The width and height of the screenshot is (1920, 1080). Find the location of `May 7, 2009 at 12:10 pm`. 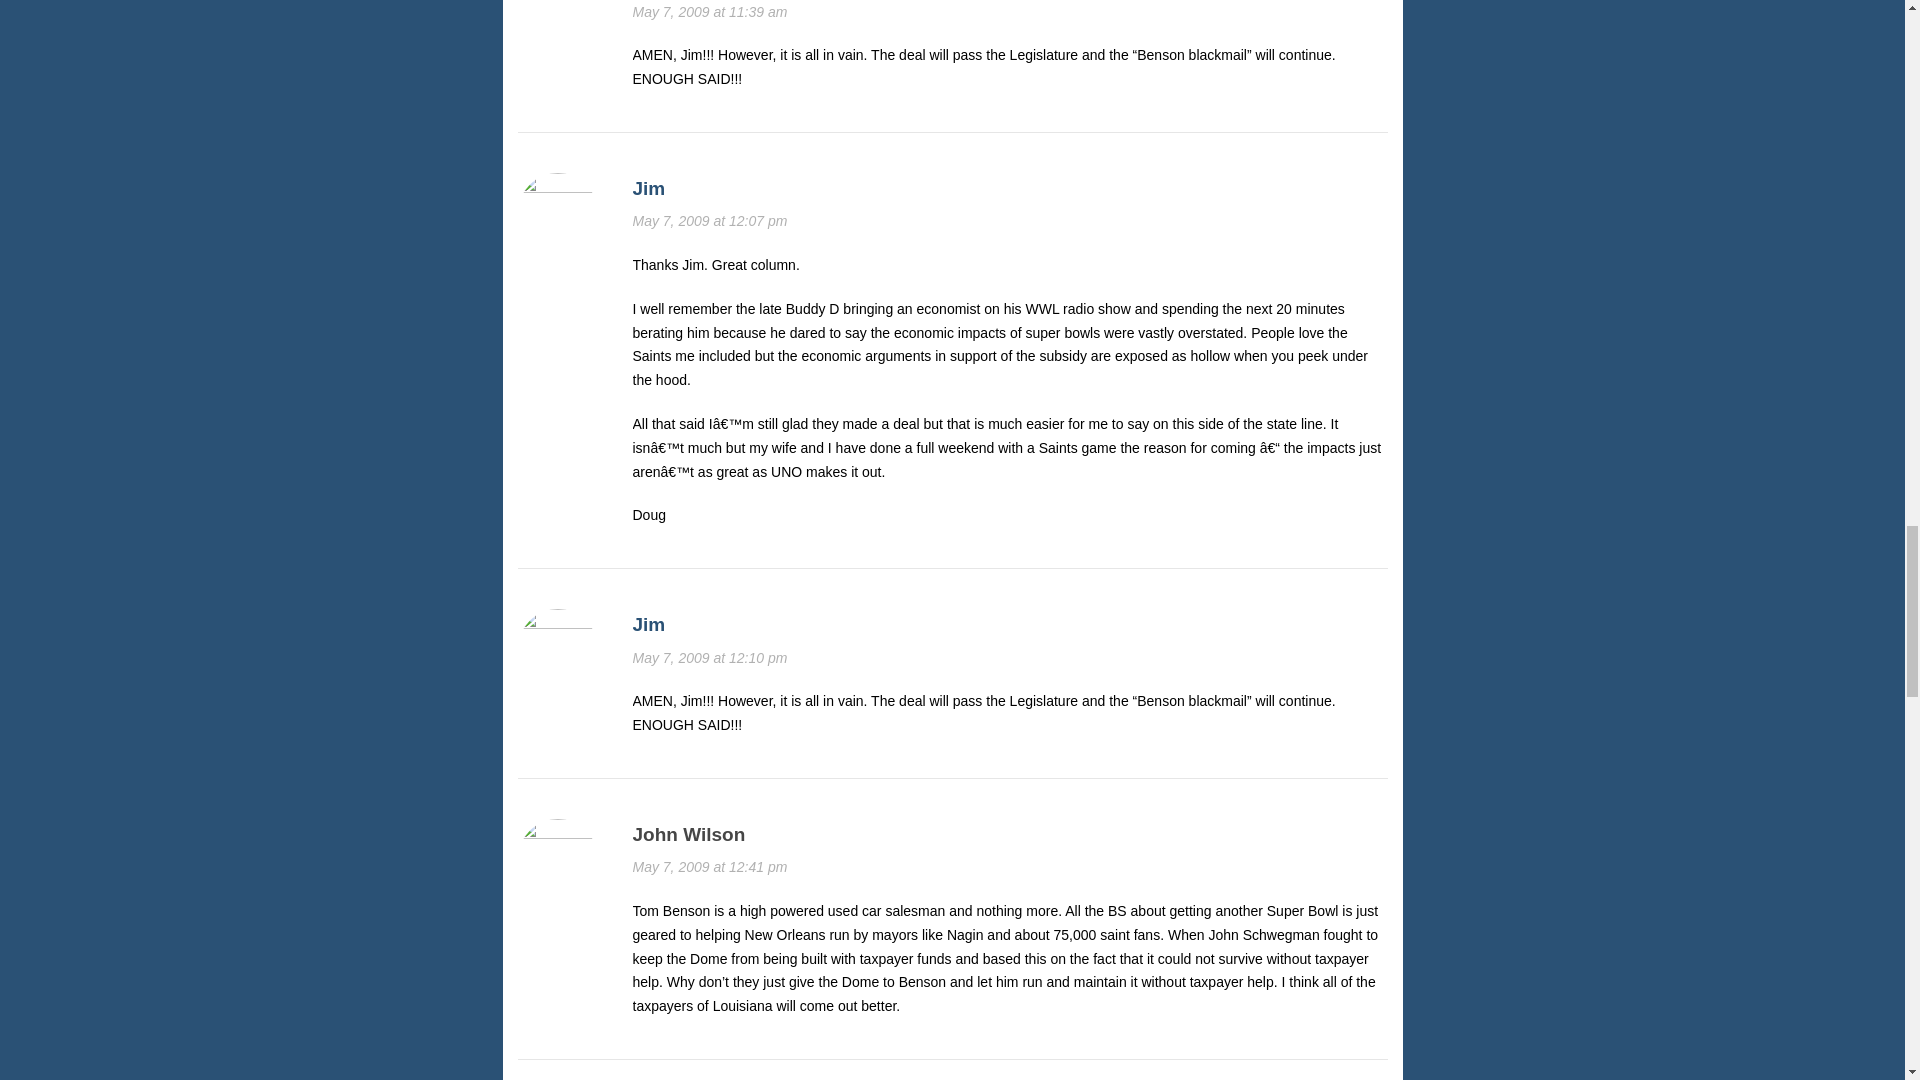

May 7, 2009 at 12:10 pm is located at coordinates (709, 658).